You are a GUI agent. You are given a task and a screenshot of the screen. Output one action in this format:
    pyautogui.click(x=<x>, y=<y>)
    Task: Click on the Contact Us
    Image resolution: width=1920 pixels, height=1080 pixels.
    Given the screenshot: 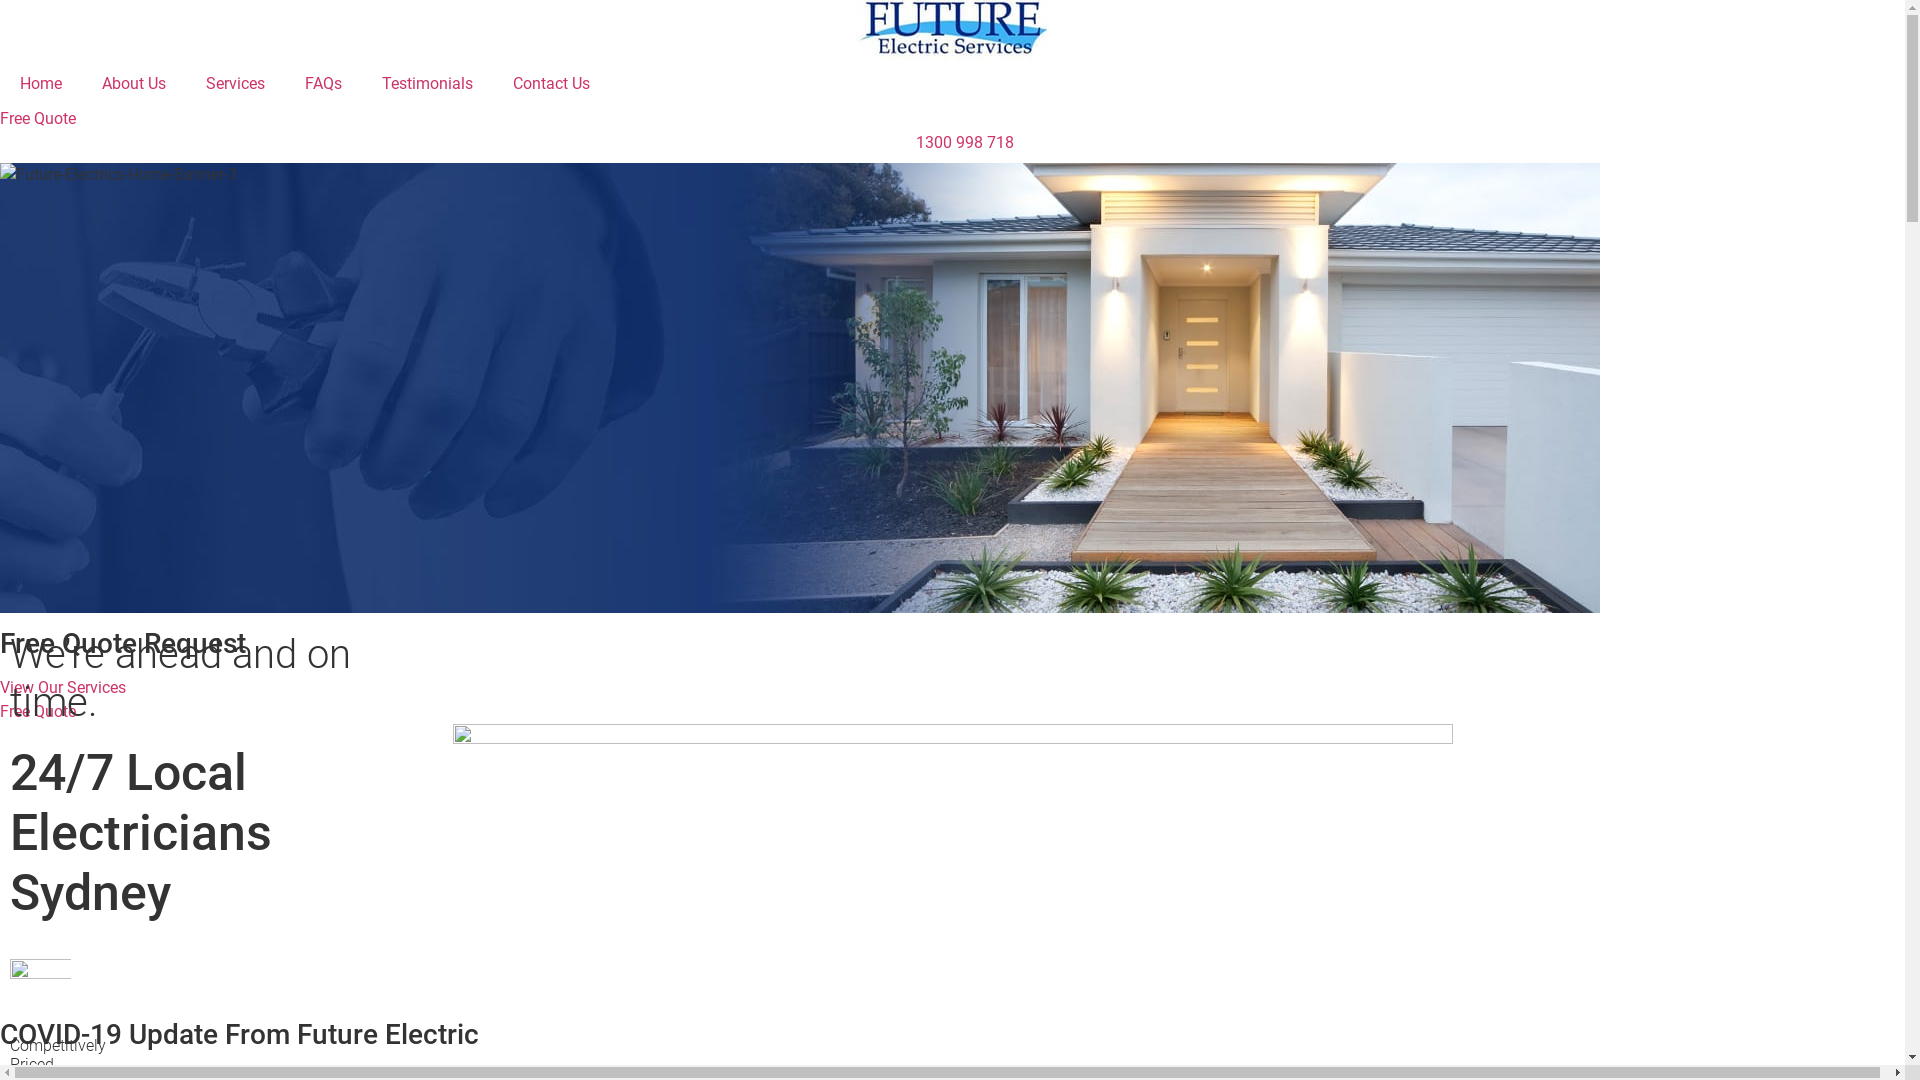 What is the action you would take?
    pyautogui.click(x=552, y=84)
    